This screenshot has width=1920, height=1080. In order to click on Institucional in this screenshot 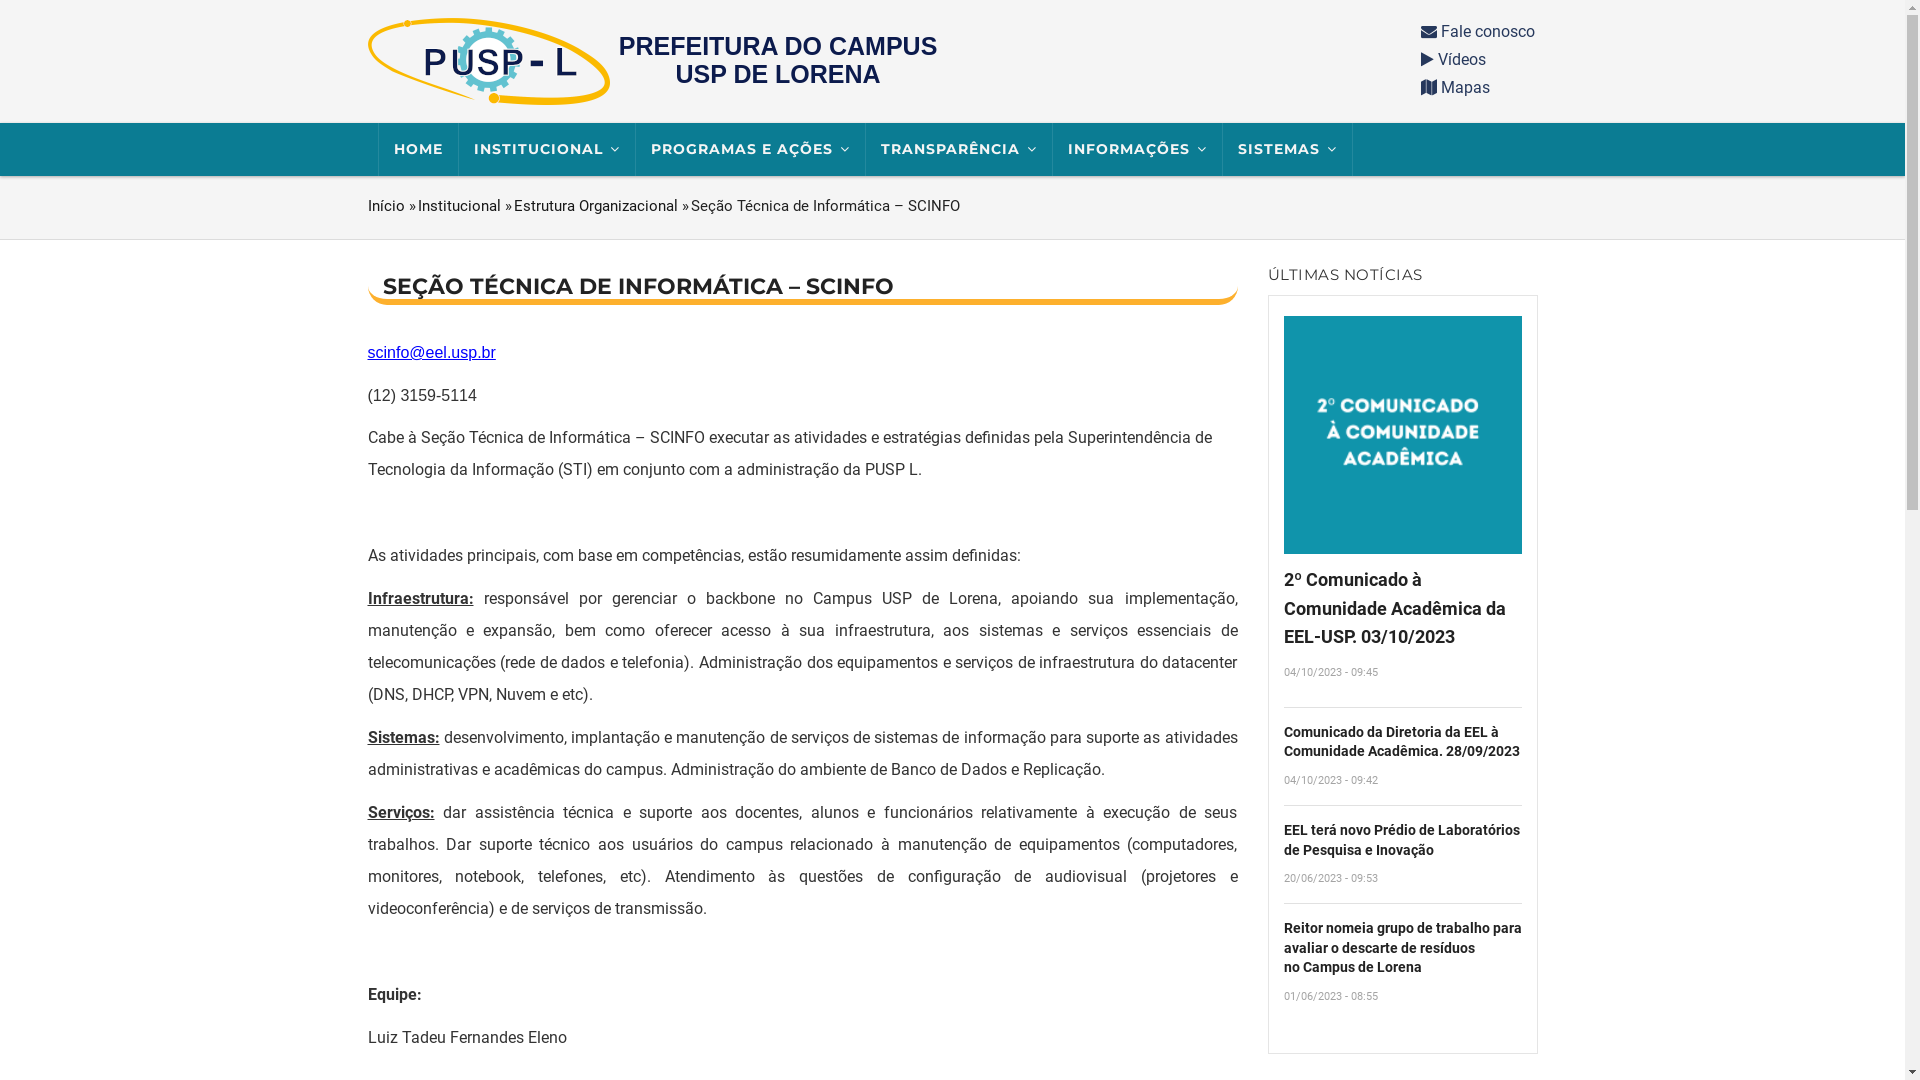, I will do `click(460, 206)`.